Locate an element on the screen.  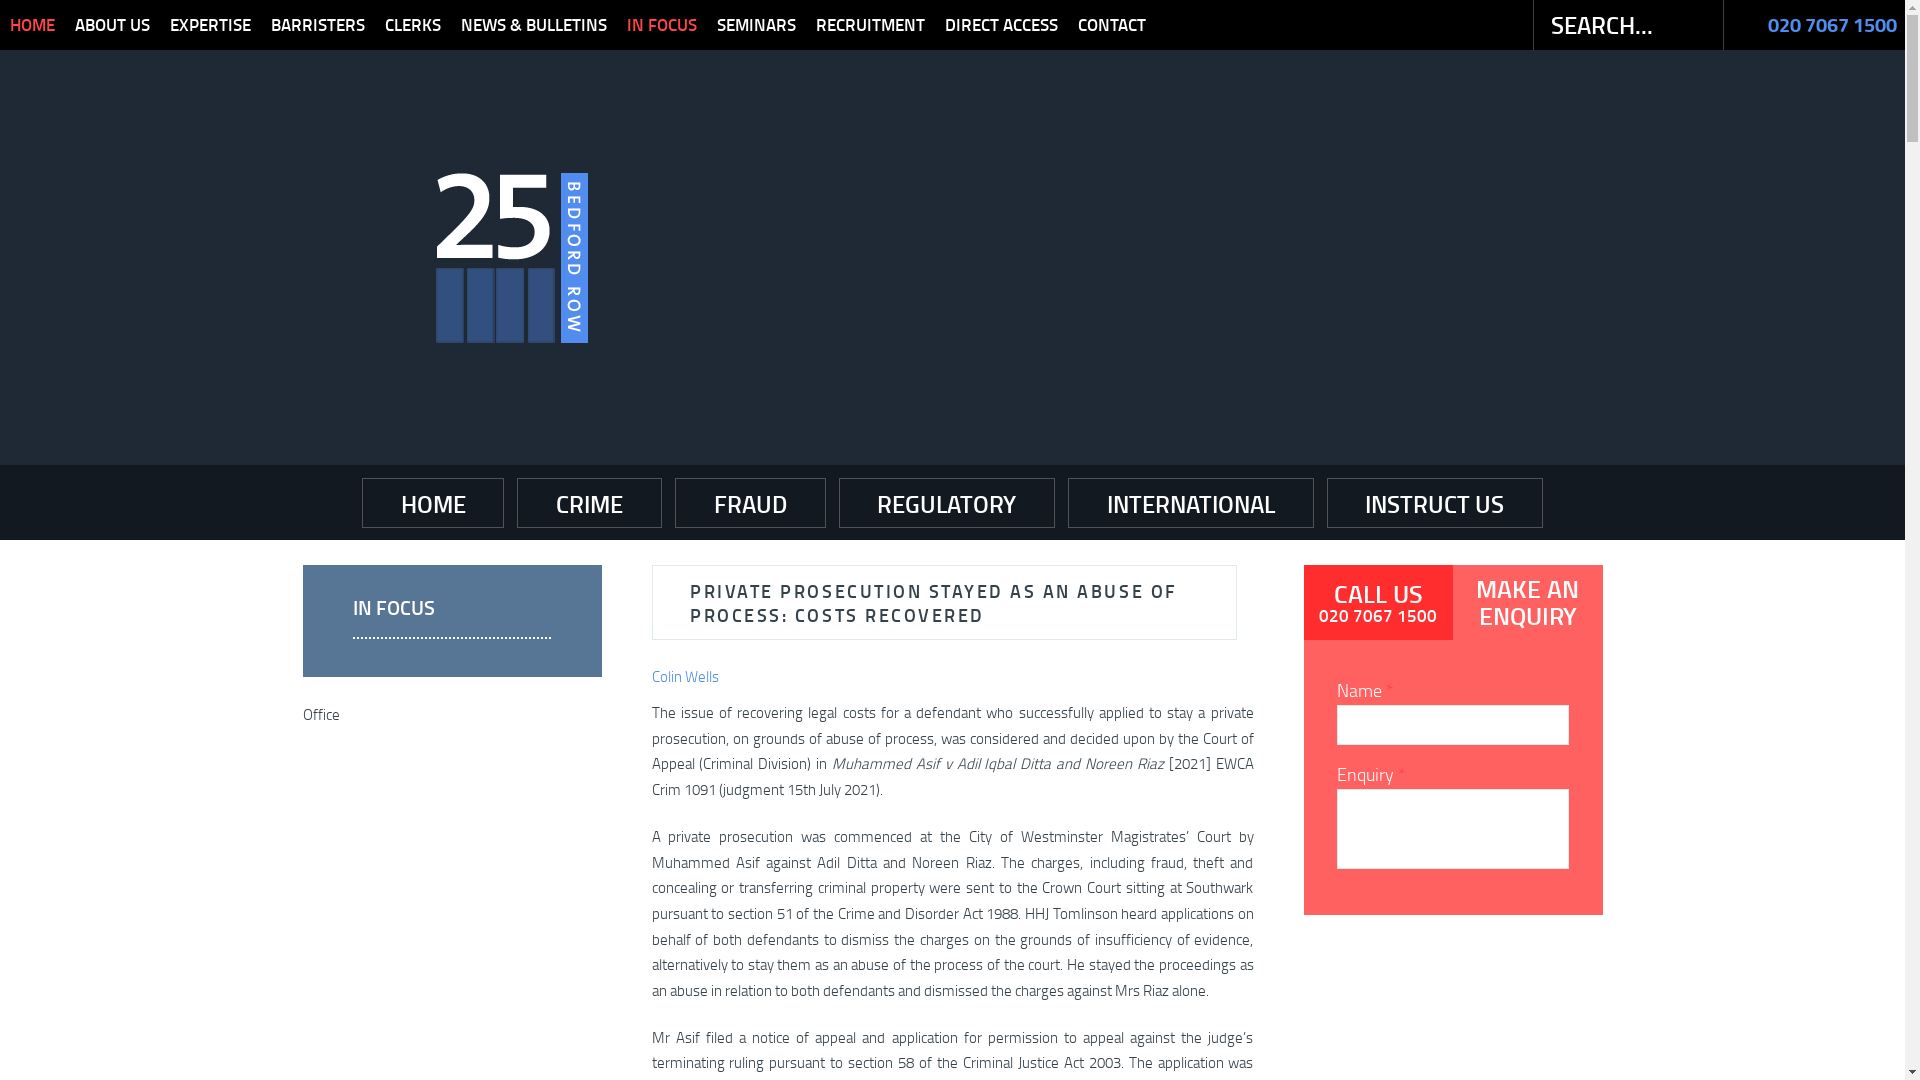
INSTRUCT US is located at coordinates (1436, 503).